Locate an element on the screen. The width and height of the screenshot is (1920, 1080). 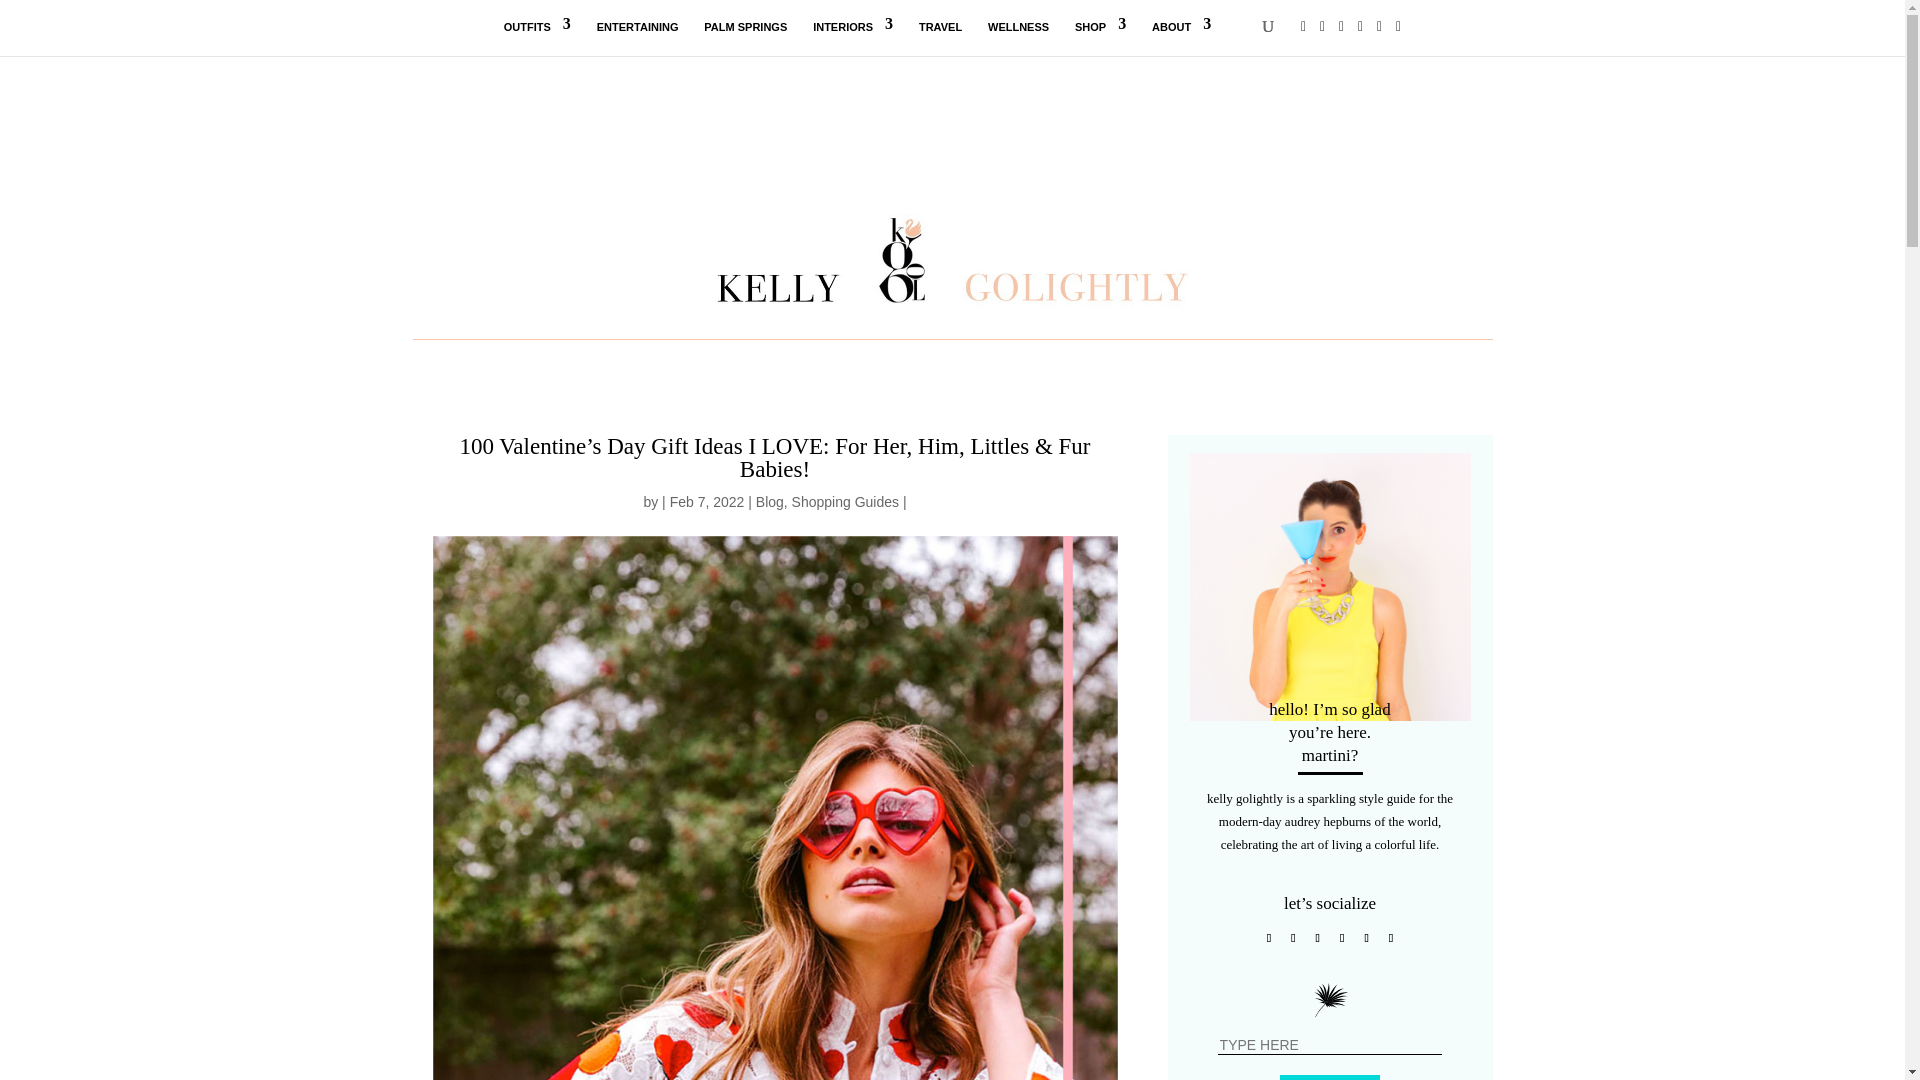
SHOP is located at coordinates (1100, 38).